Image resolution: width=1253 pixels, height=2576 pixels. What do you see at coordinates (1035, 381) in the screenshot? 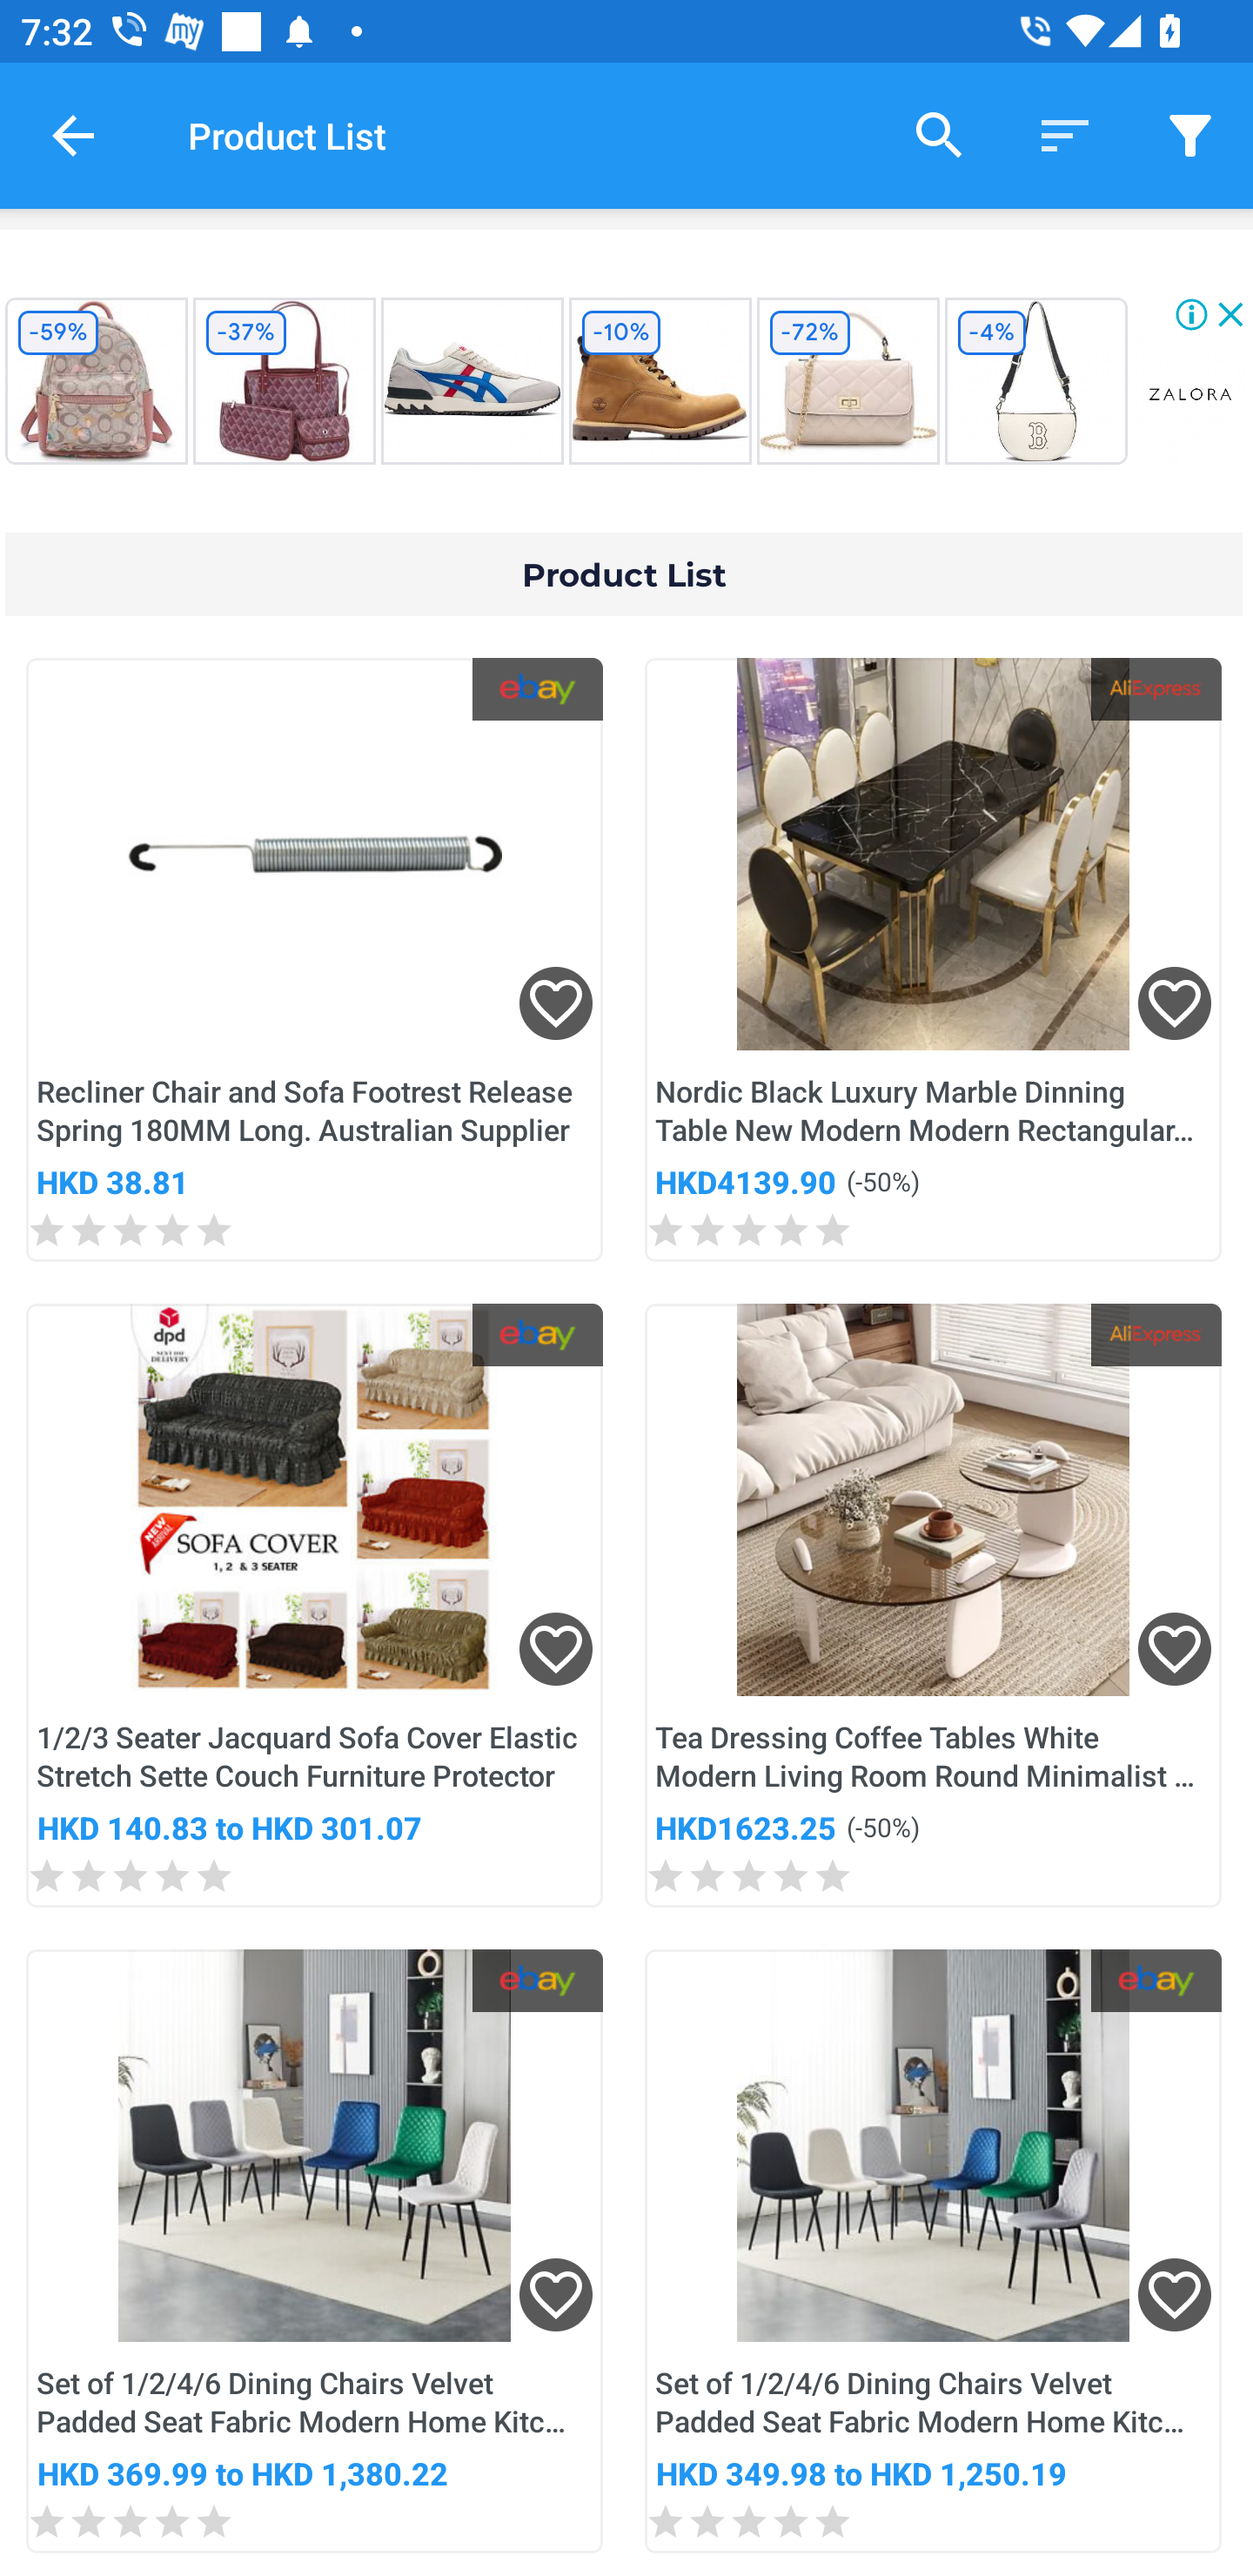
I see `-4%` at bounding box center [1035, 381].